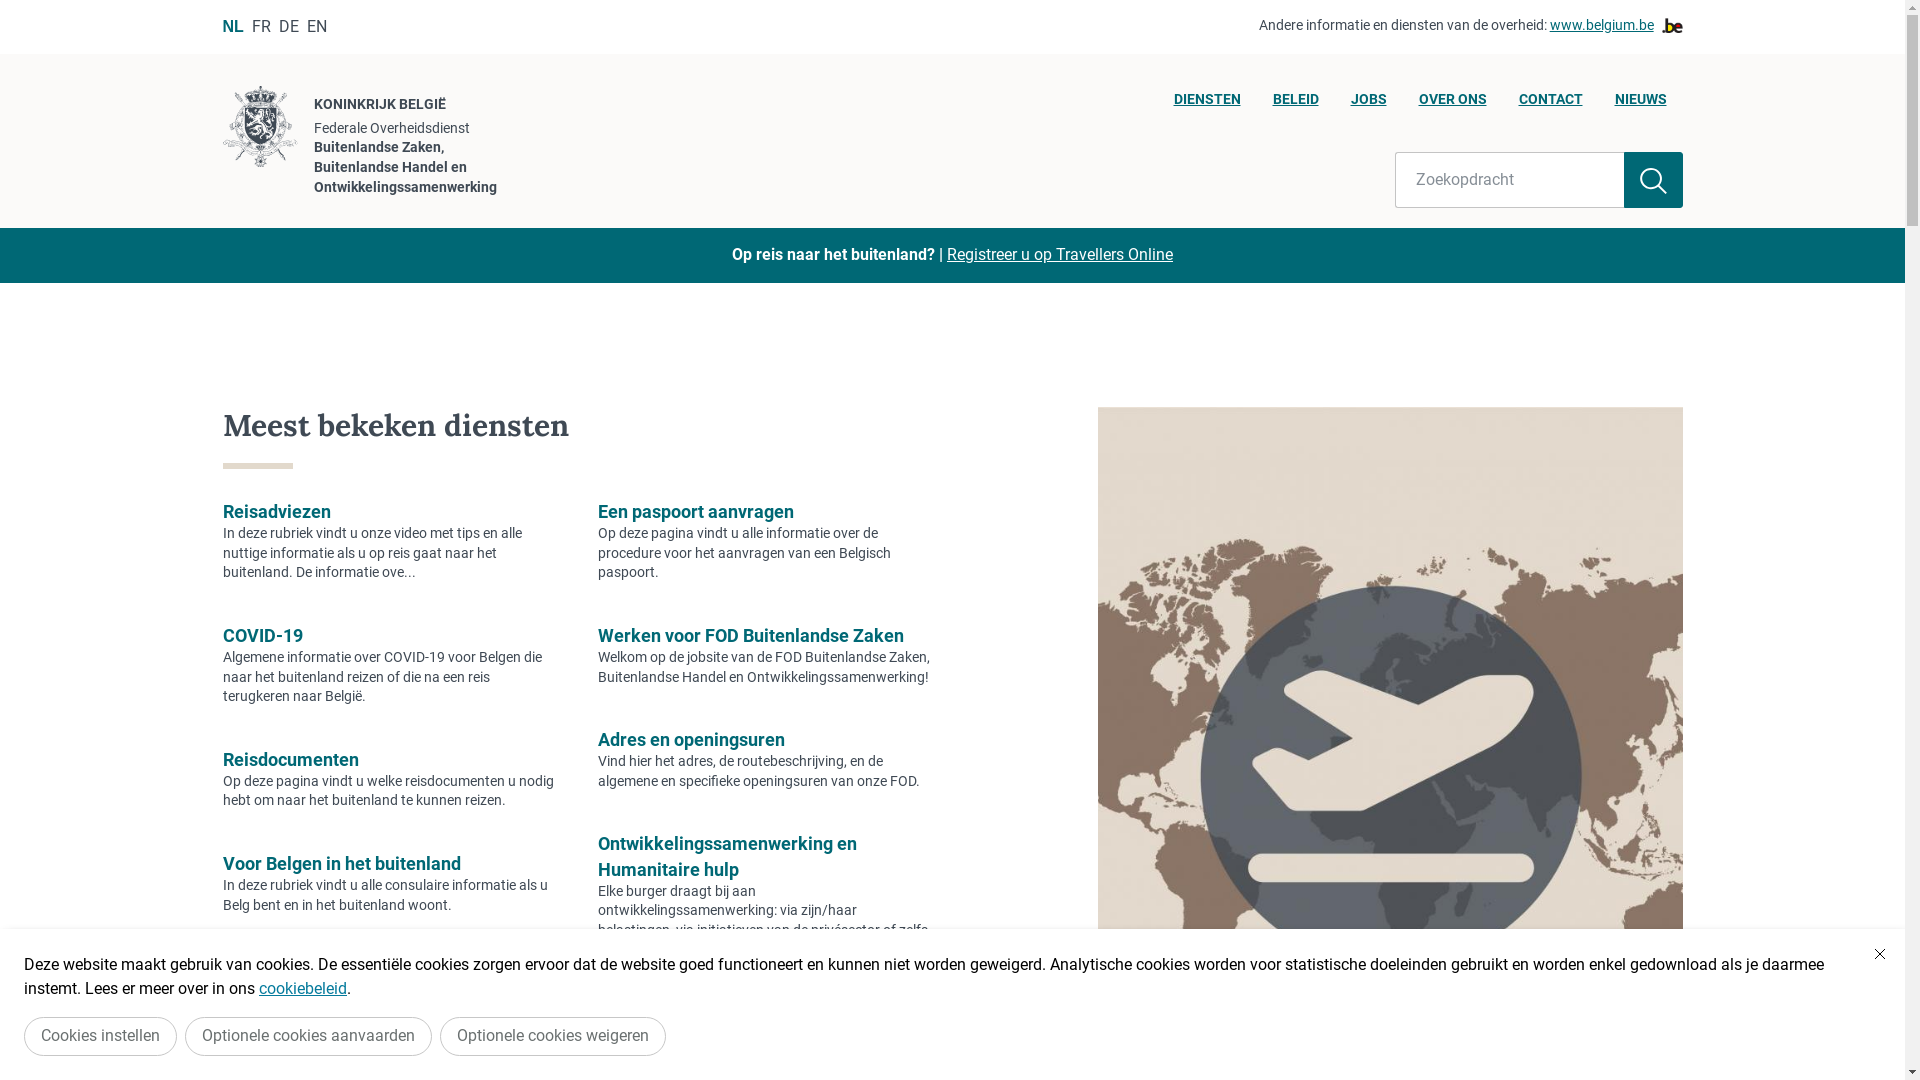 The width and height of the screenshot is (1920, 1080). What do you see at coordinates (1880, 954) in the screenshot?
I see `Sluiten` at bounding box center [1880, 954].